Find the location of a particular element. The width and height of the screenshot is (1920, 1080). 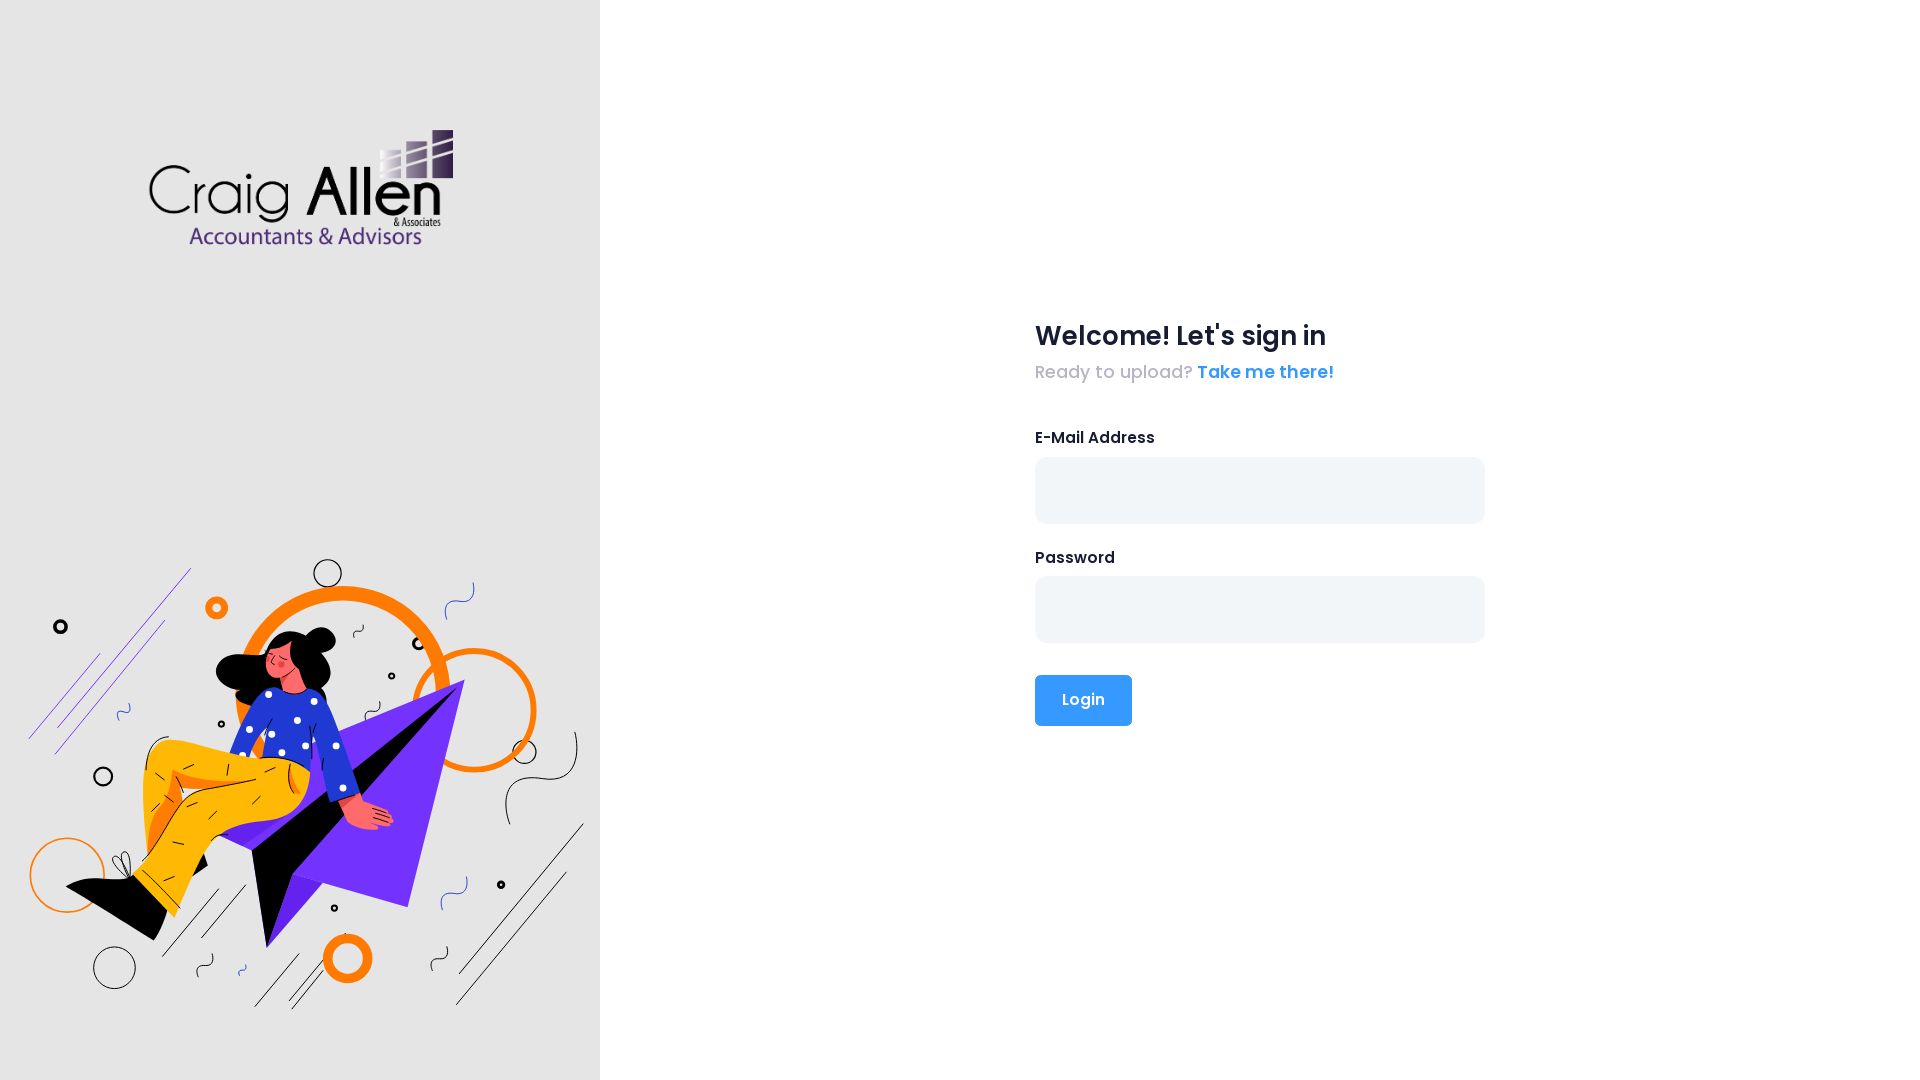

Take me there! is located at coordinates (1264, 372).